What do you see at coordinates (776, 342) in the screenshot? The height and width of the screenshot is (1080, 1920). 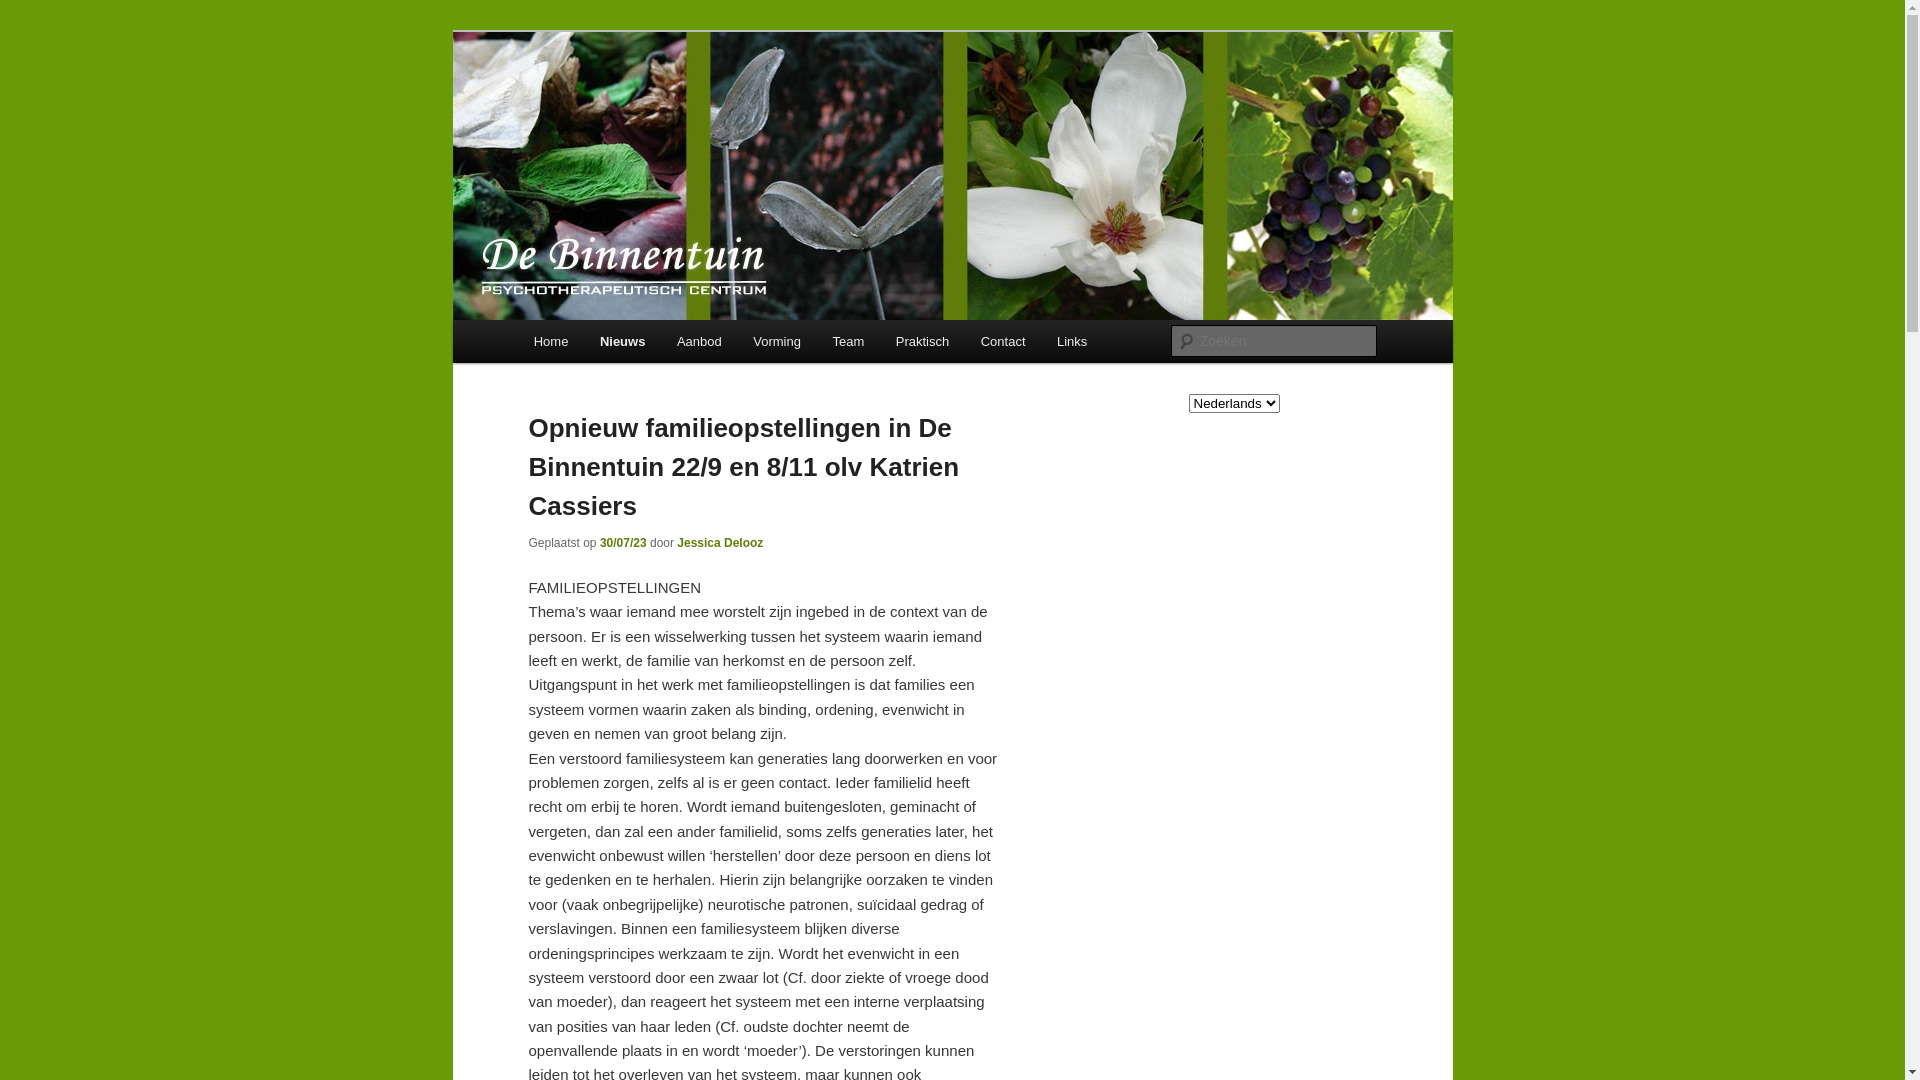 I see `Vorming` at bounding box center [776, 342].